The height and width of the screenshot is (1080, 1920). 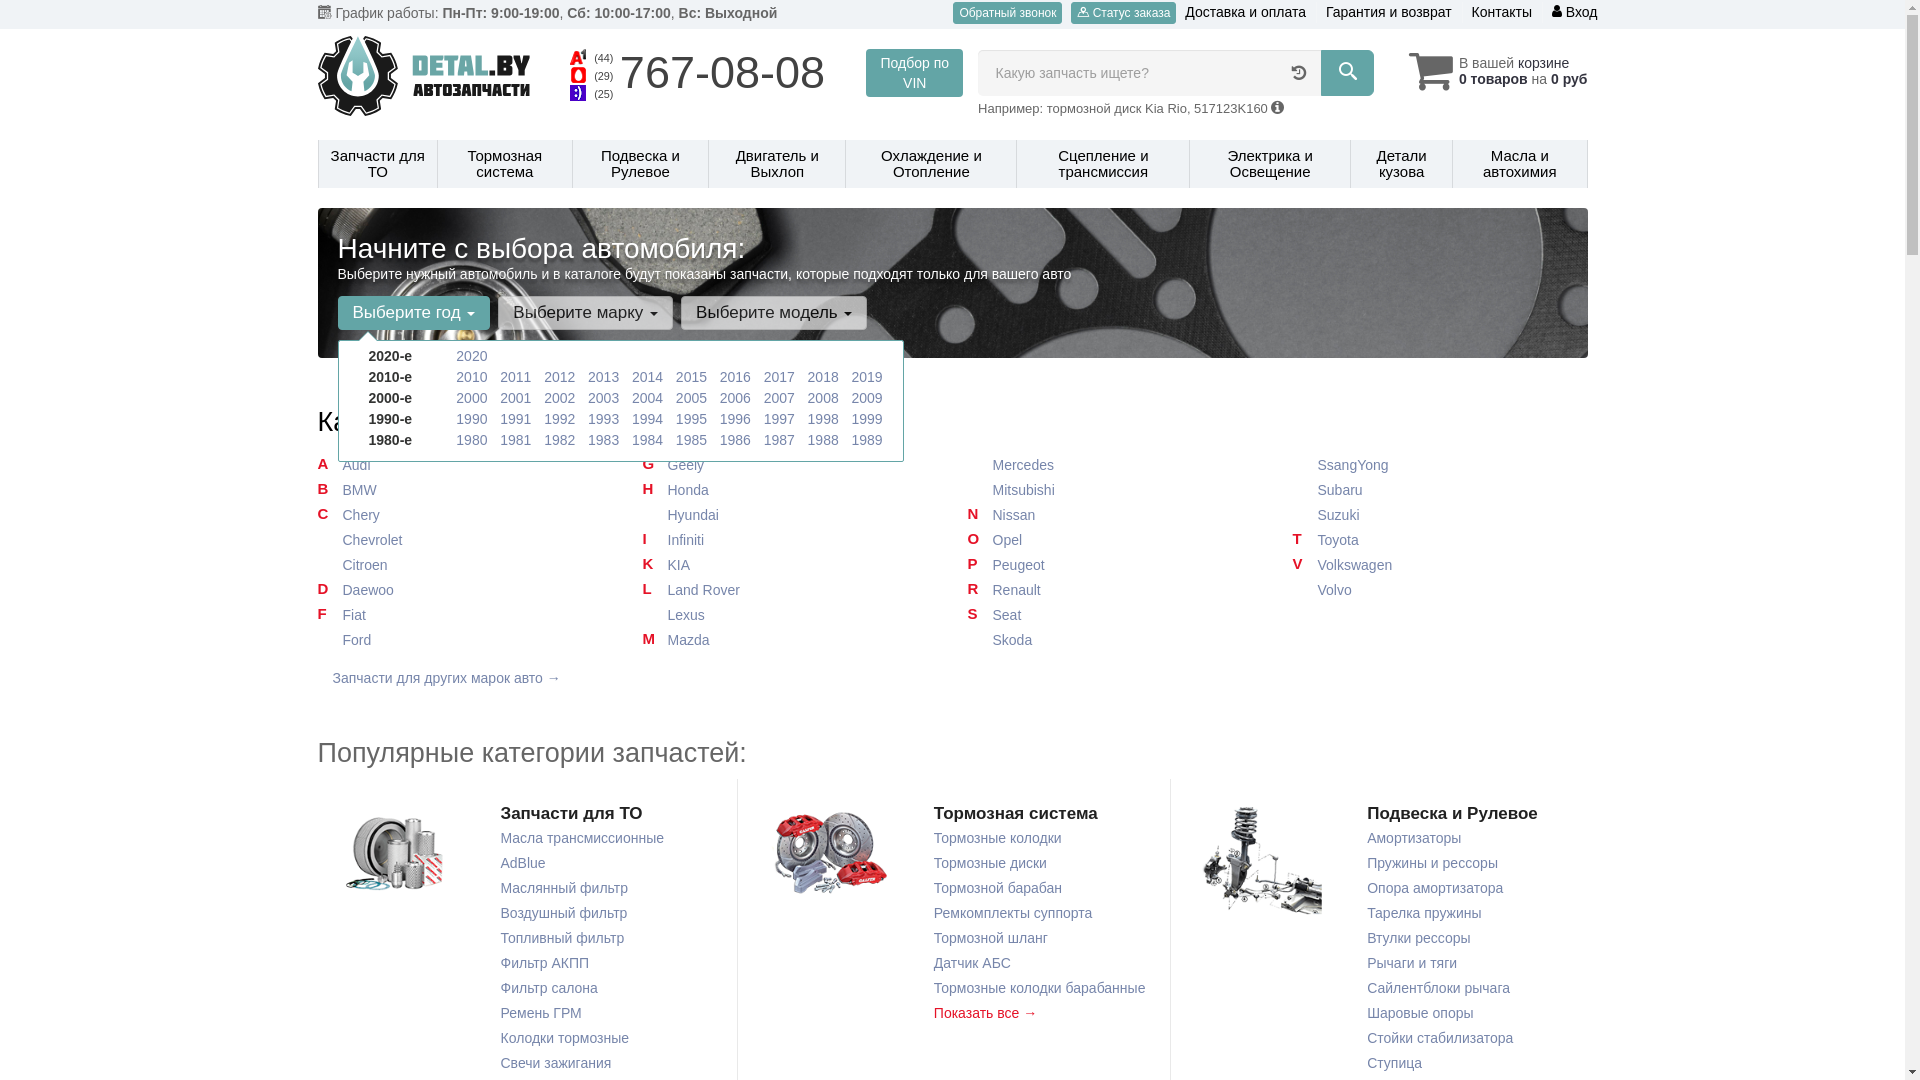 I want to click on KIA, so click(x=790, y=566).